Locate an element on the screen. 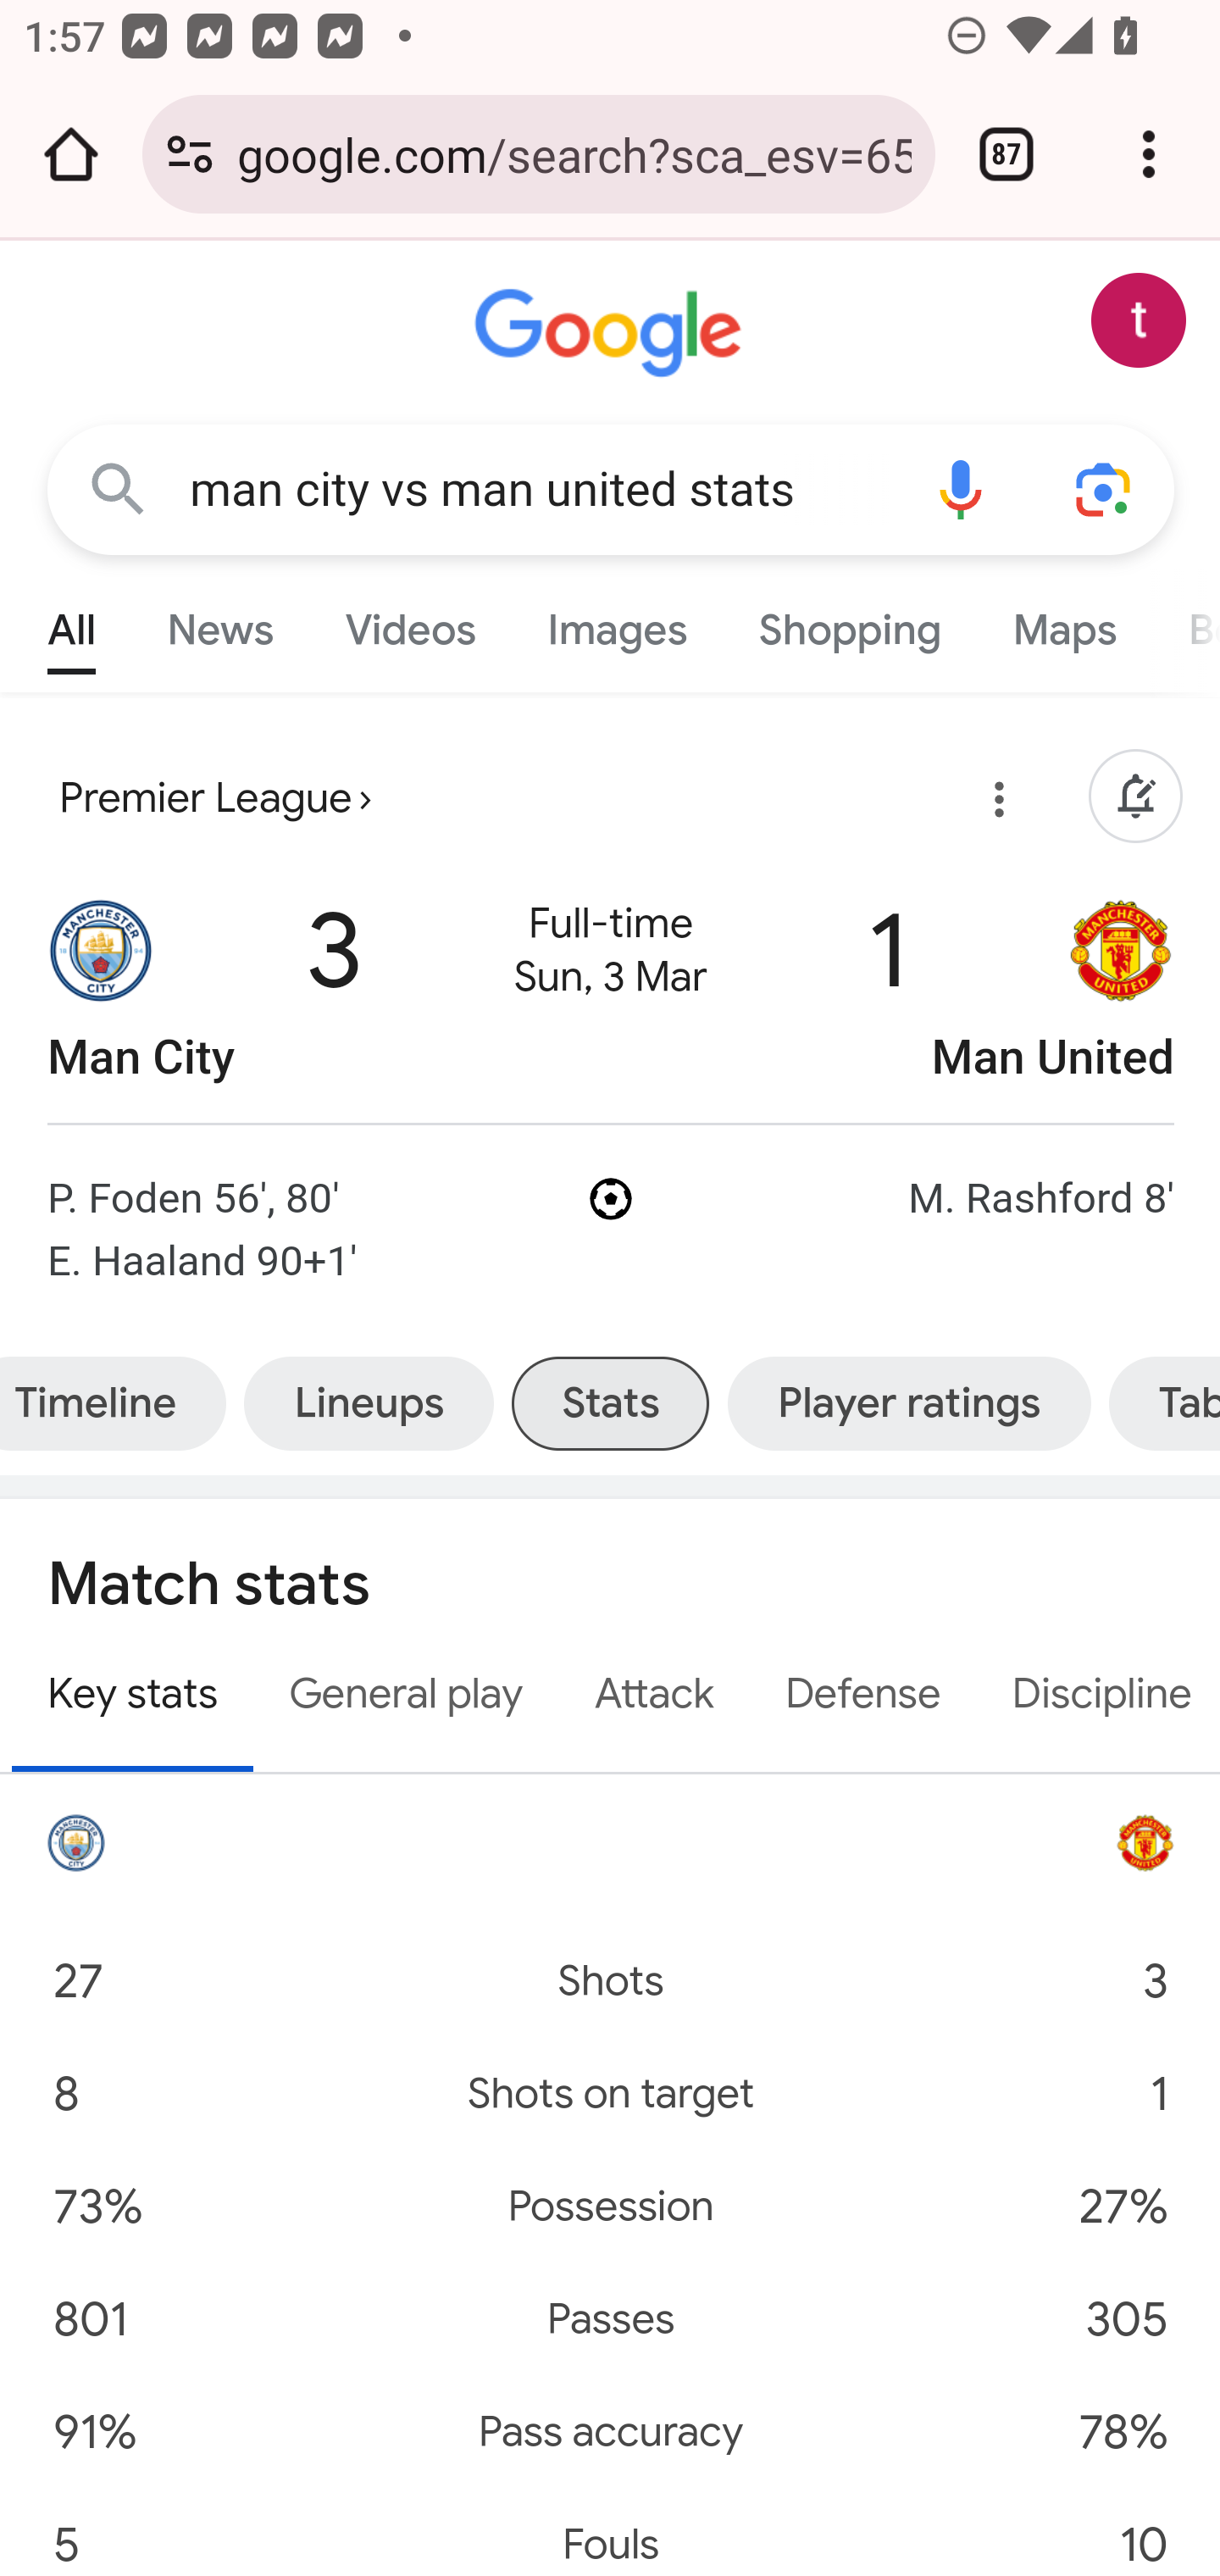 The height and width of the screenshot is (2576, 1220). Switch or close tabs is located at coordinates (1006, 154).